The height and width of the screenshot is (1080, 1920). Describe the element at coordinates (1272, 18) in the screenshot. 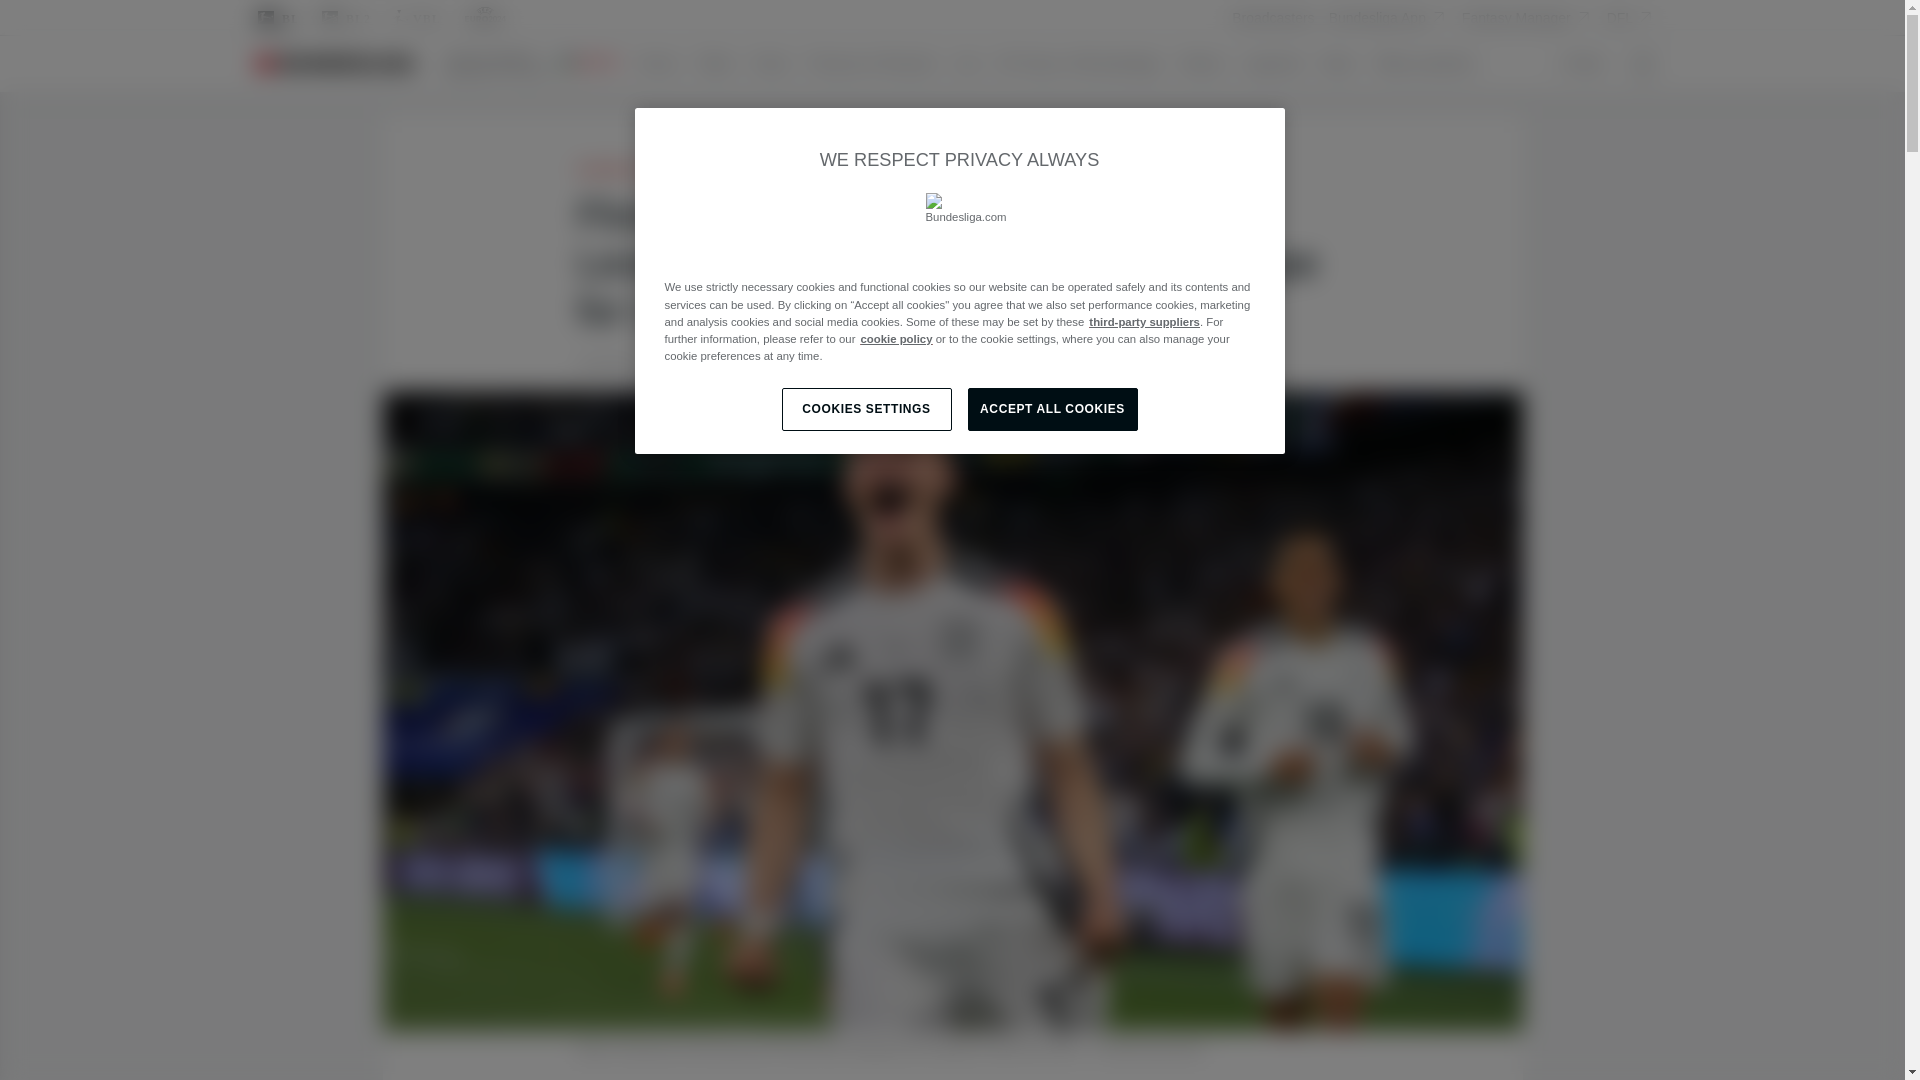

I see `Broadcasters` at that location.